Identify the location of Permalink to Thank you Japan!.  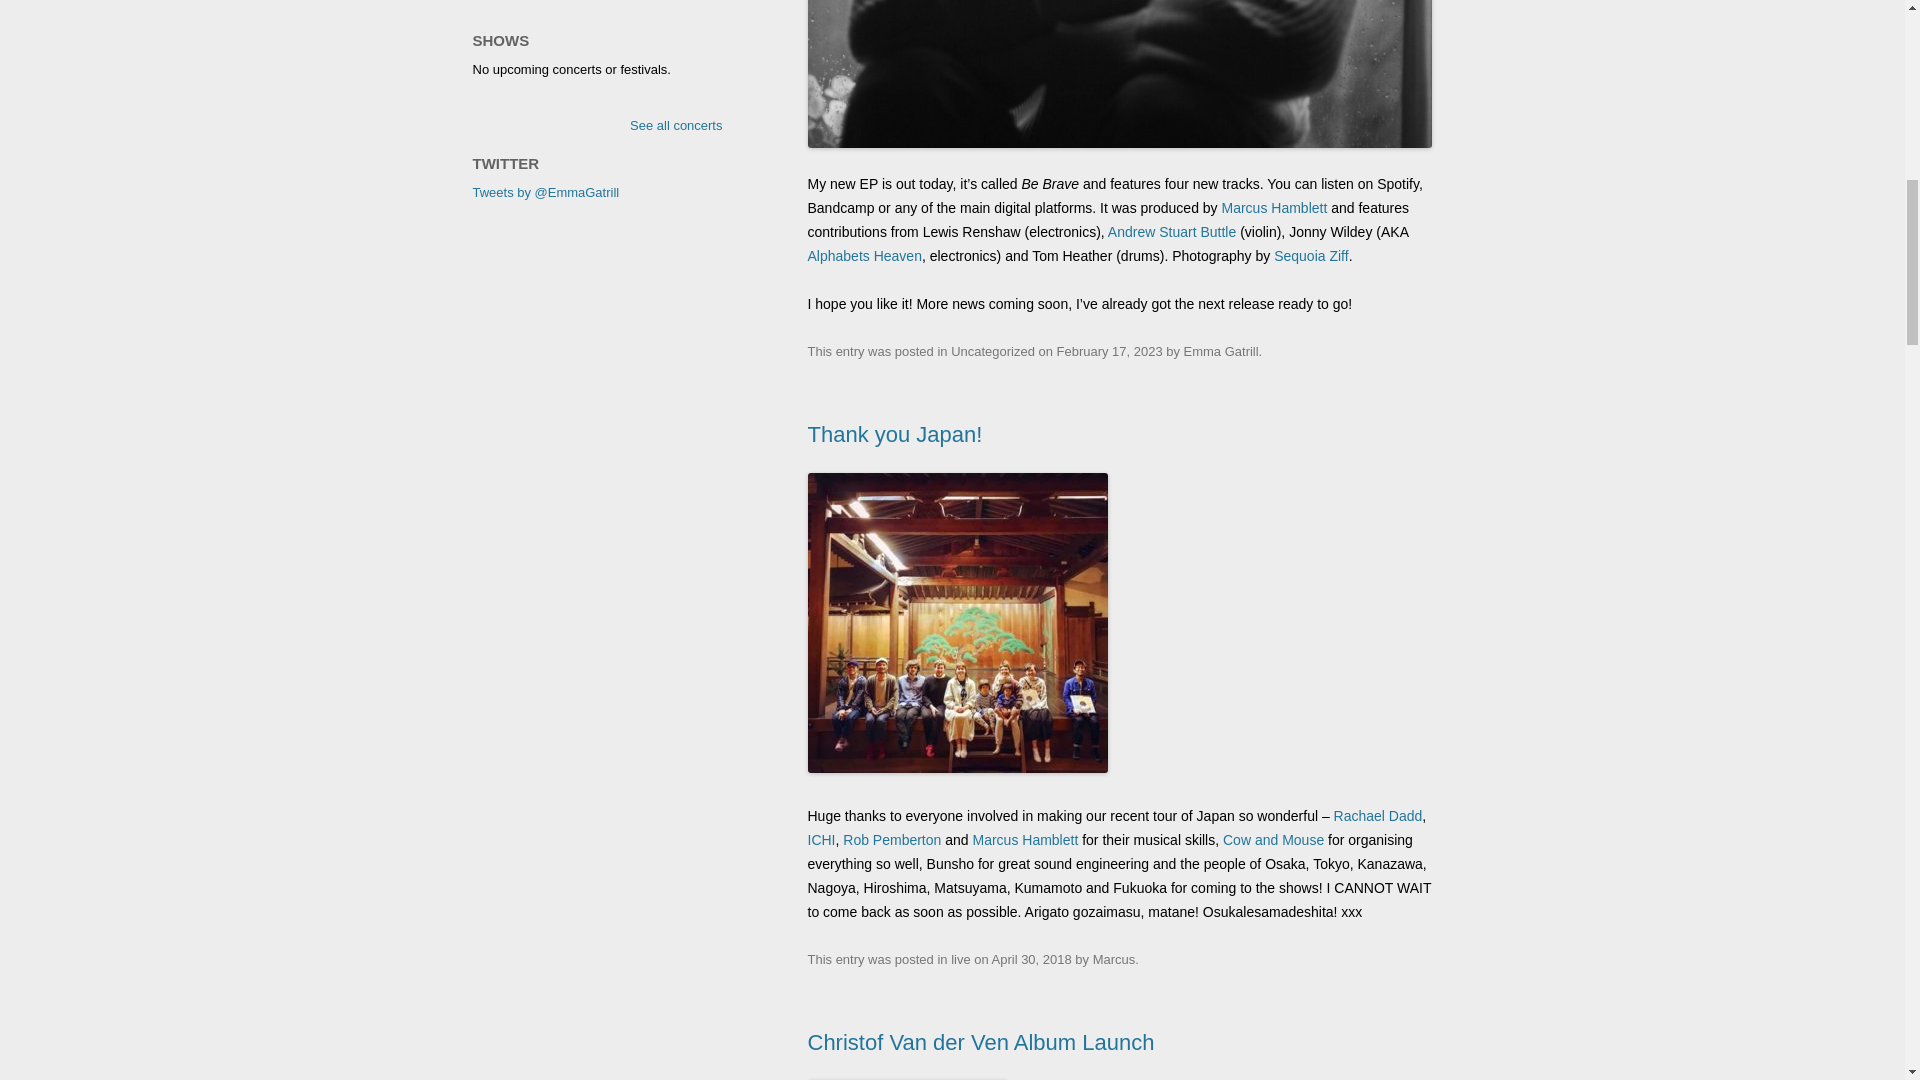
(896, 434).